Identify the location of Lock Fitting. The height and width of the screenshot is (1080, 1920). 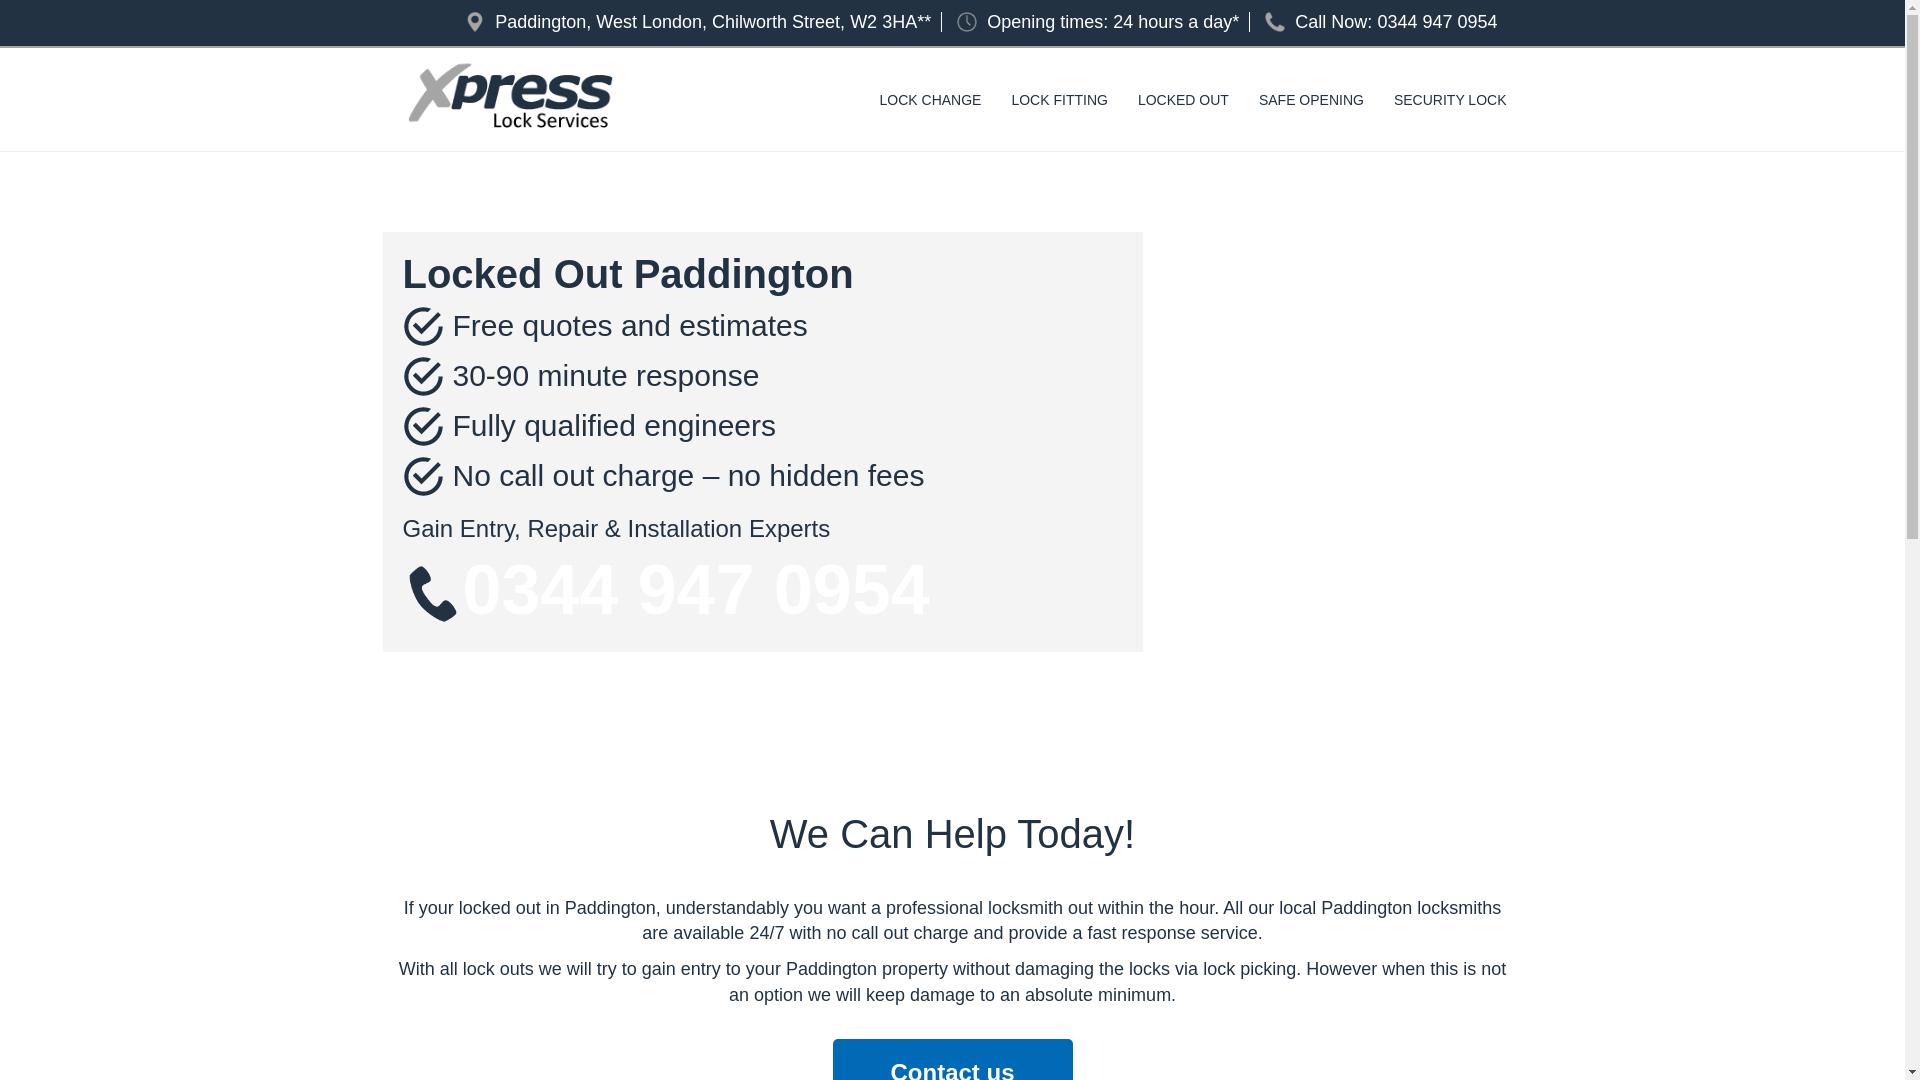
(1058, 100).